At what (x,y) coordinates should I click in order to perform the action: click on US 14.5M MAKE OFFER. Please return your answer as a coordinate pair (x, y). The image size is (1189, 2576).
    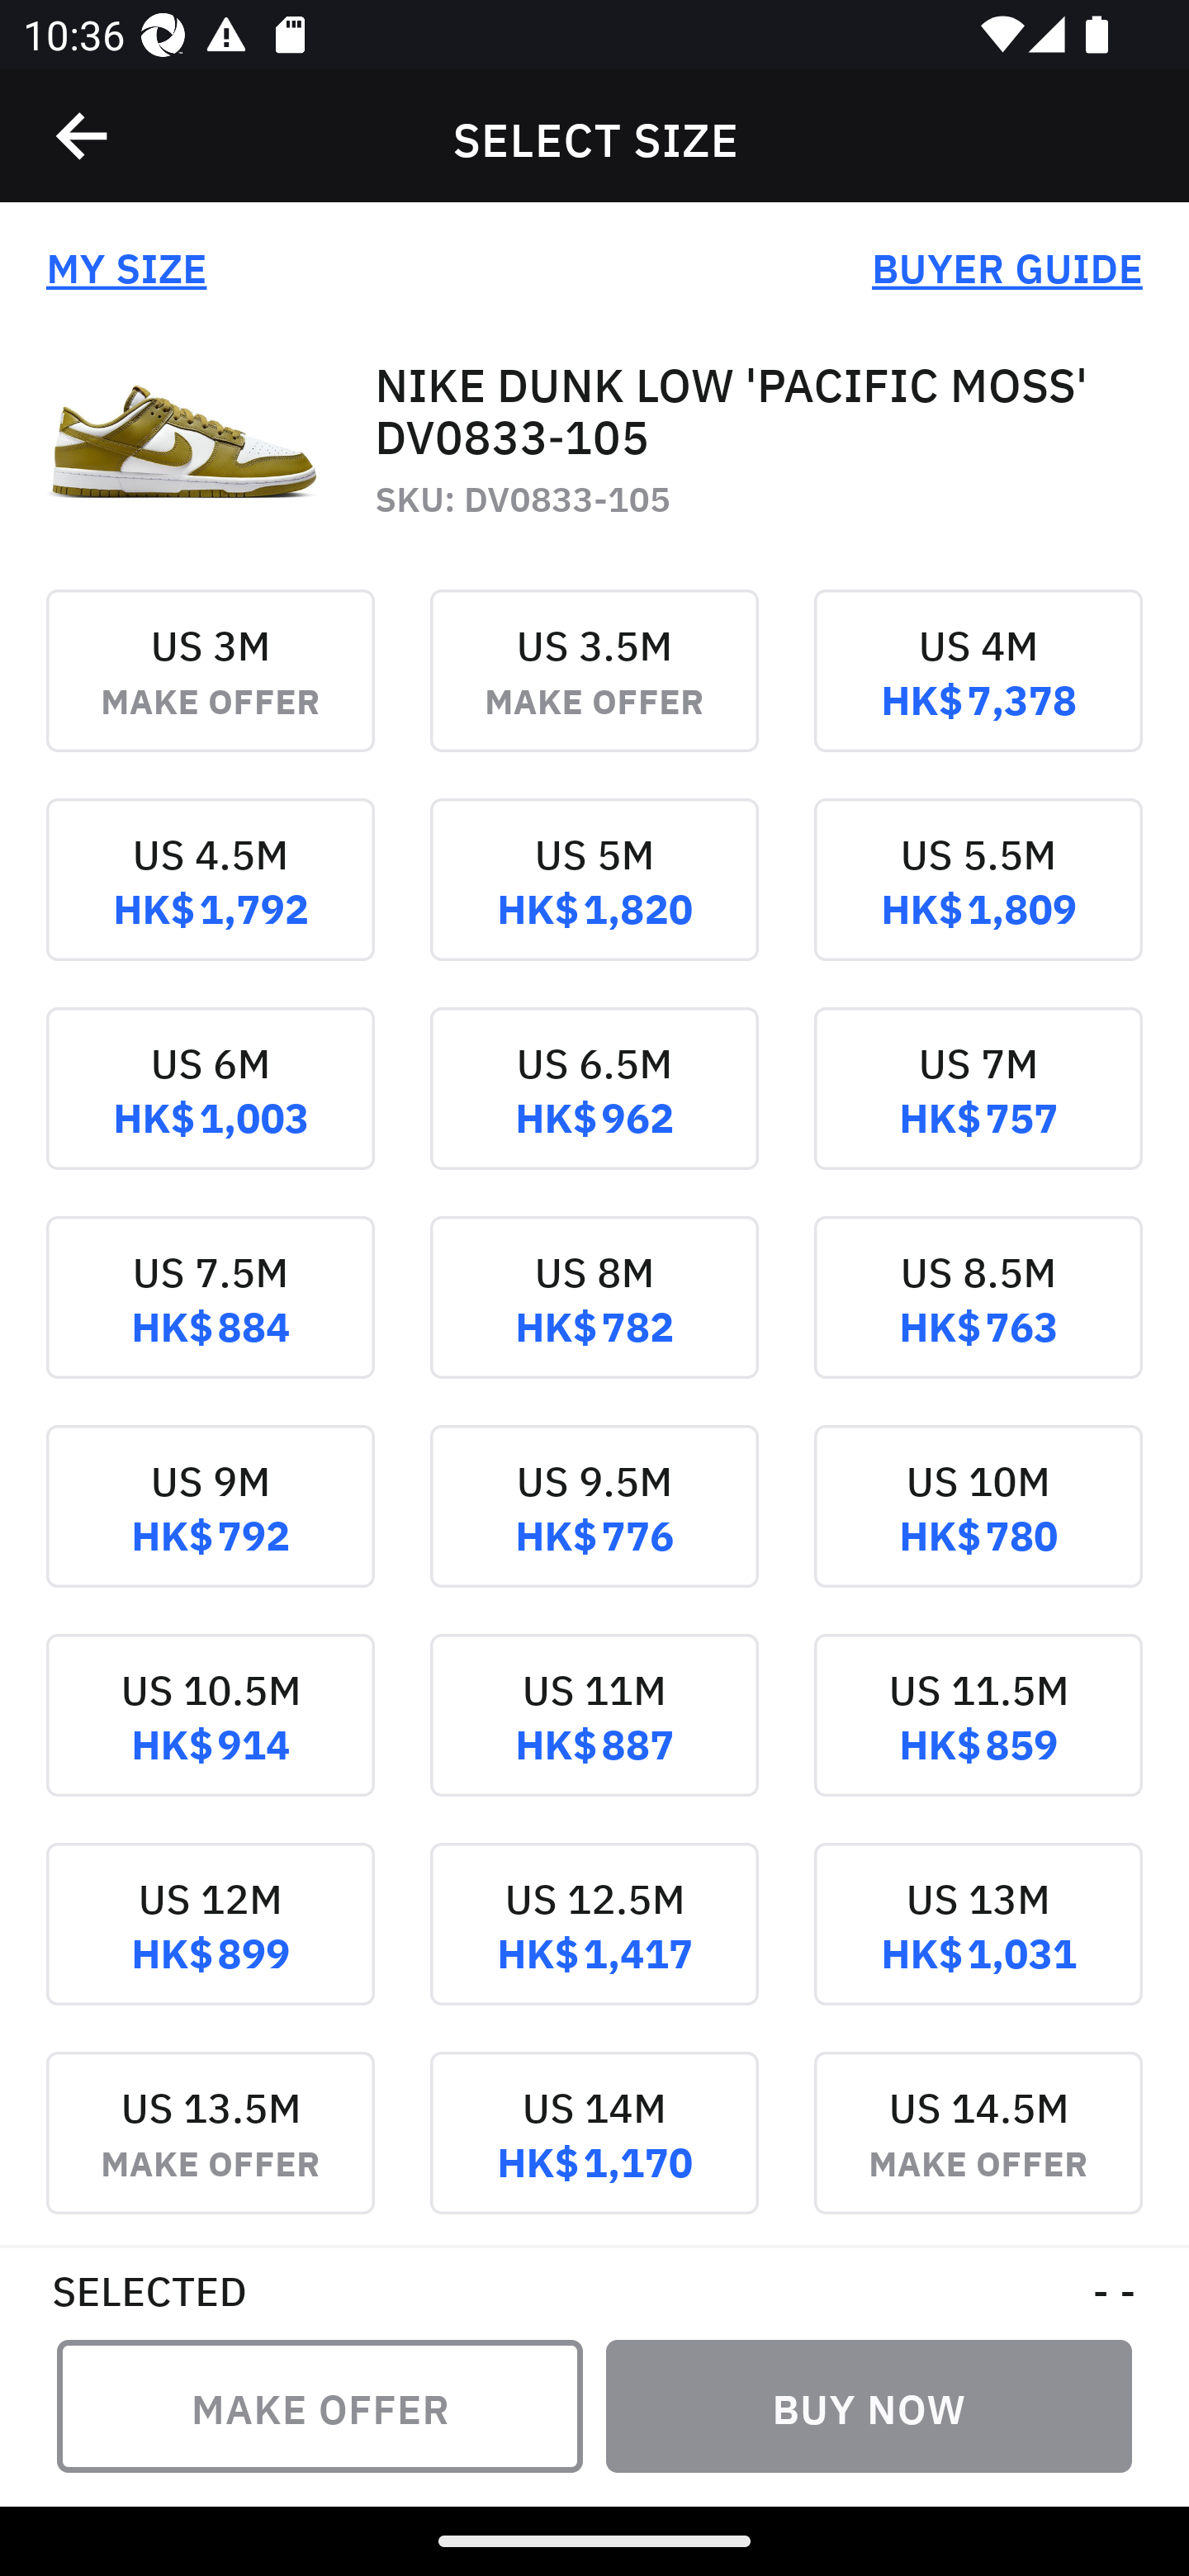
    Looking at the image, I should click on (978, 2147).